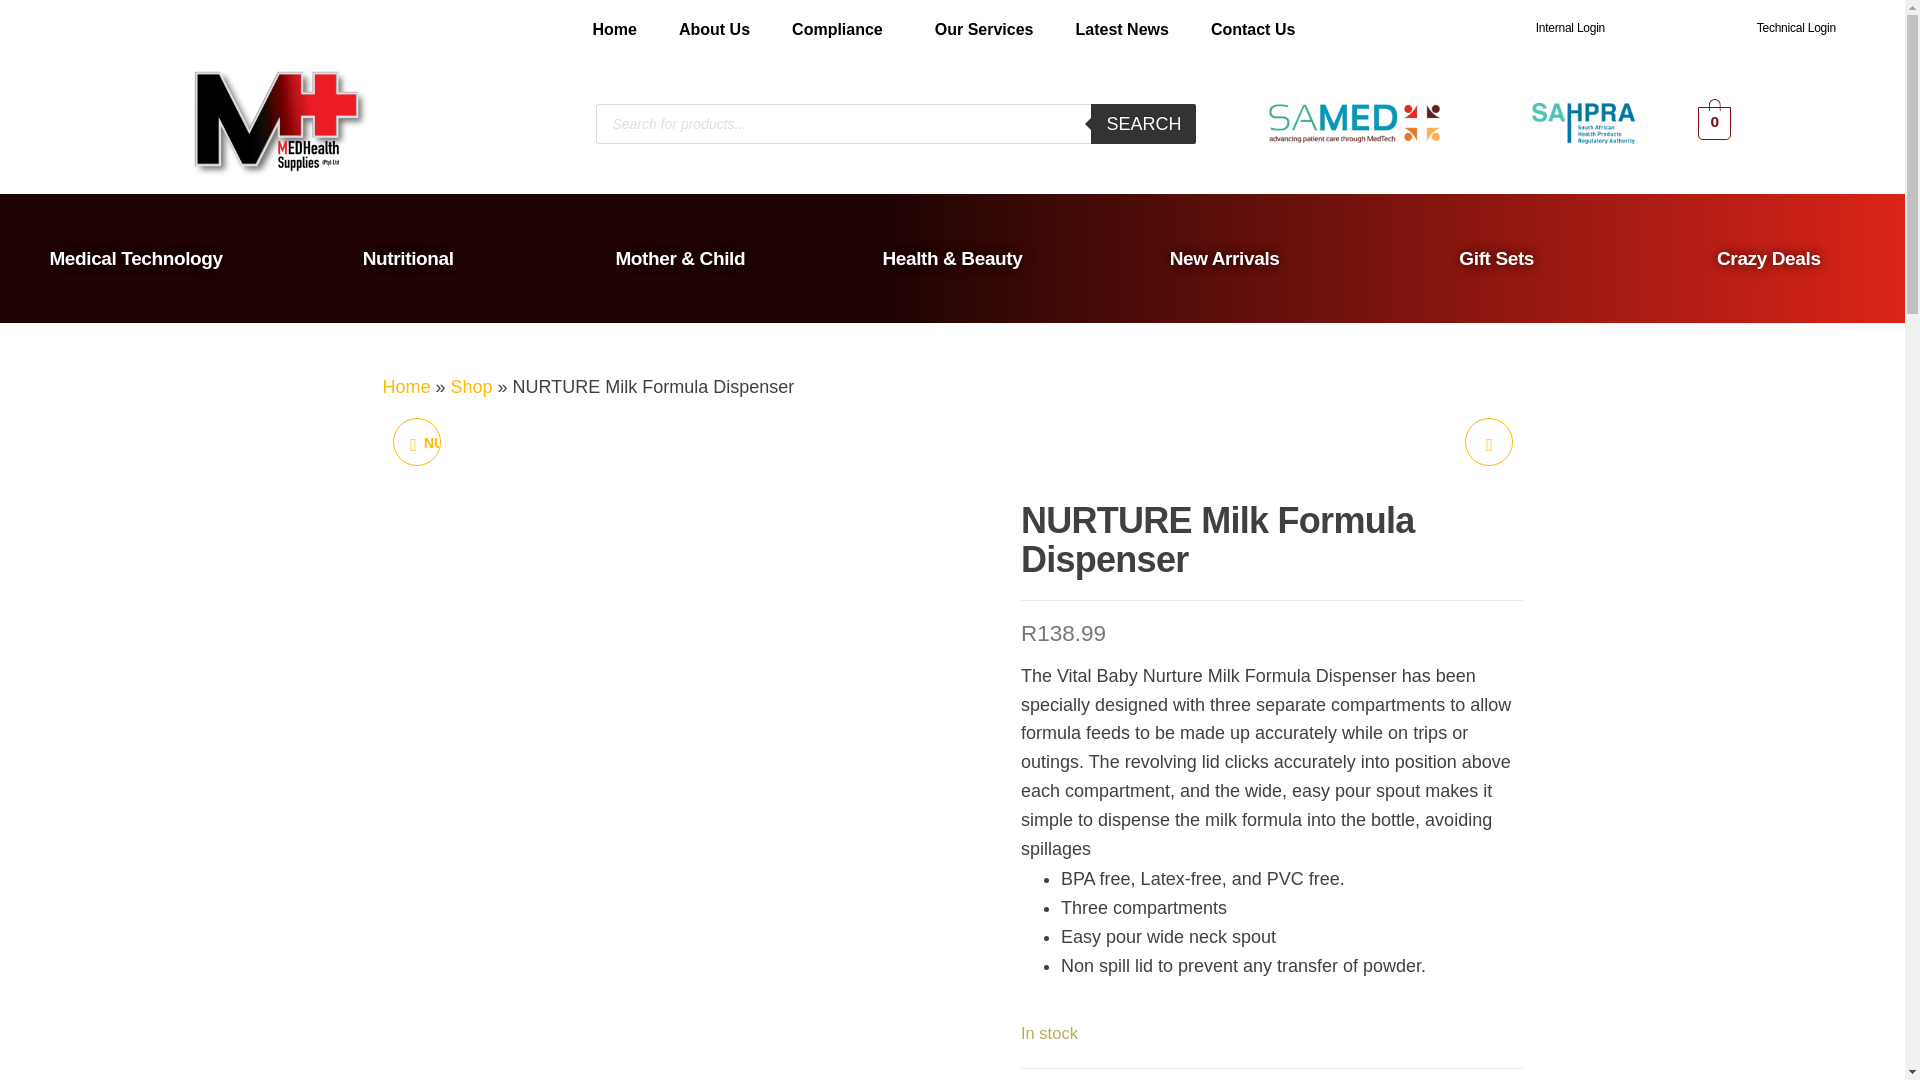  What do you see at coordinates (1121, 30) in the screenshot?
I see `Latest News` at bounding box center [1121, 30].